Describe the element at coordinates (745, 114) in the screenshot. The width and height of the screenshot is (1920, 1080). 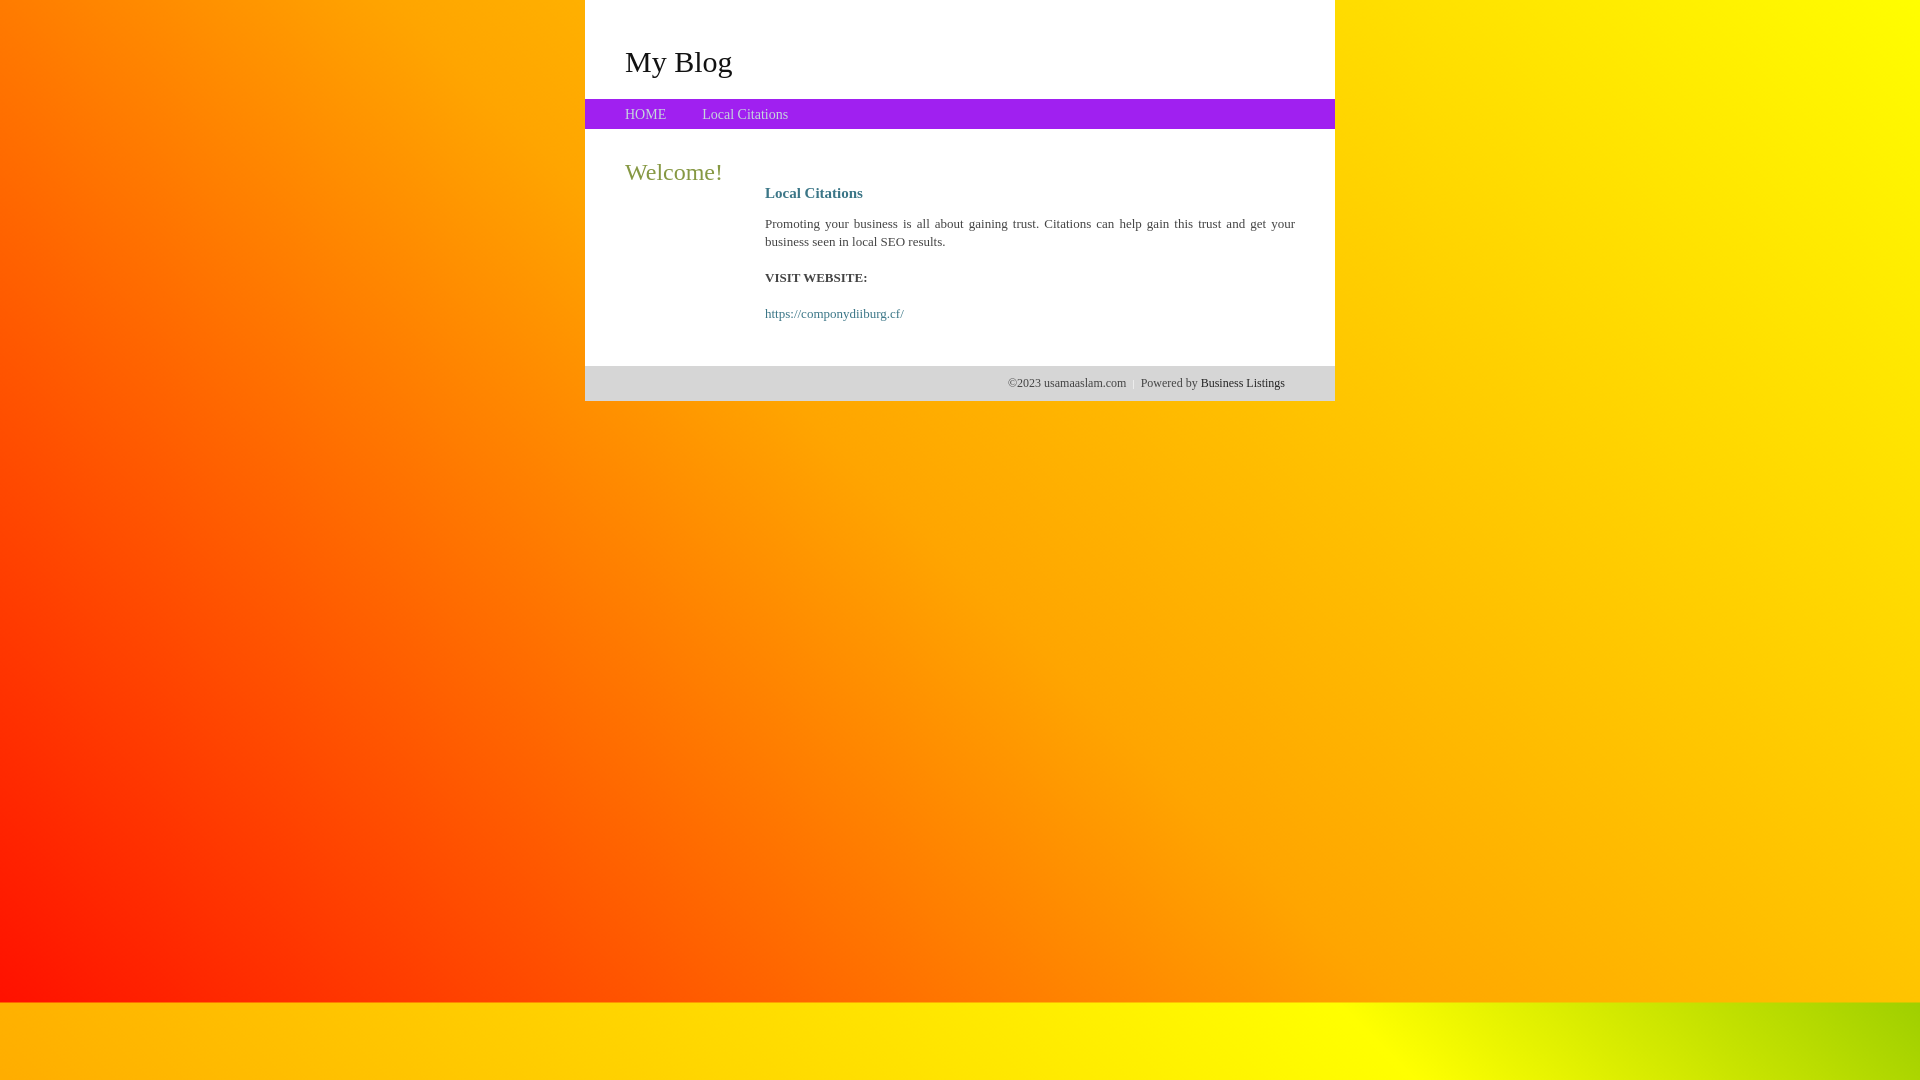
I see `Local Citations` at that location.